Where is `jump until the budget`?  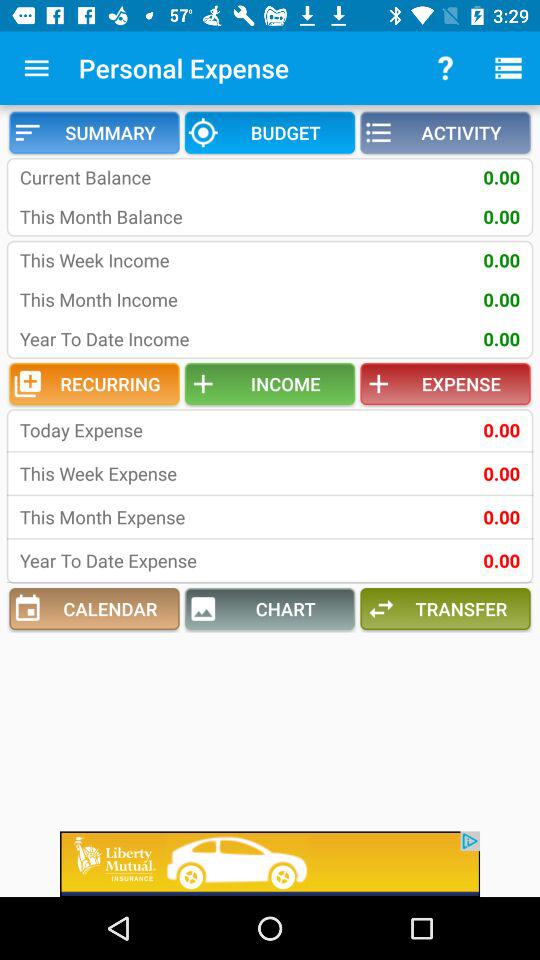
jump until the budget is located at coordinates (270, 132).